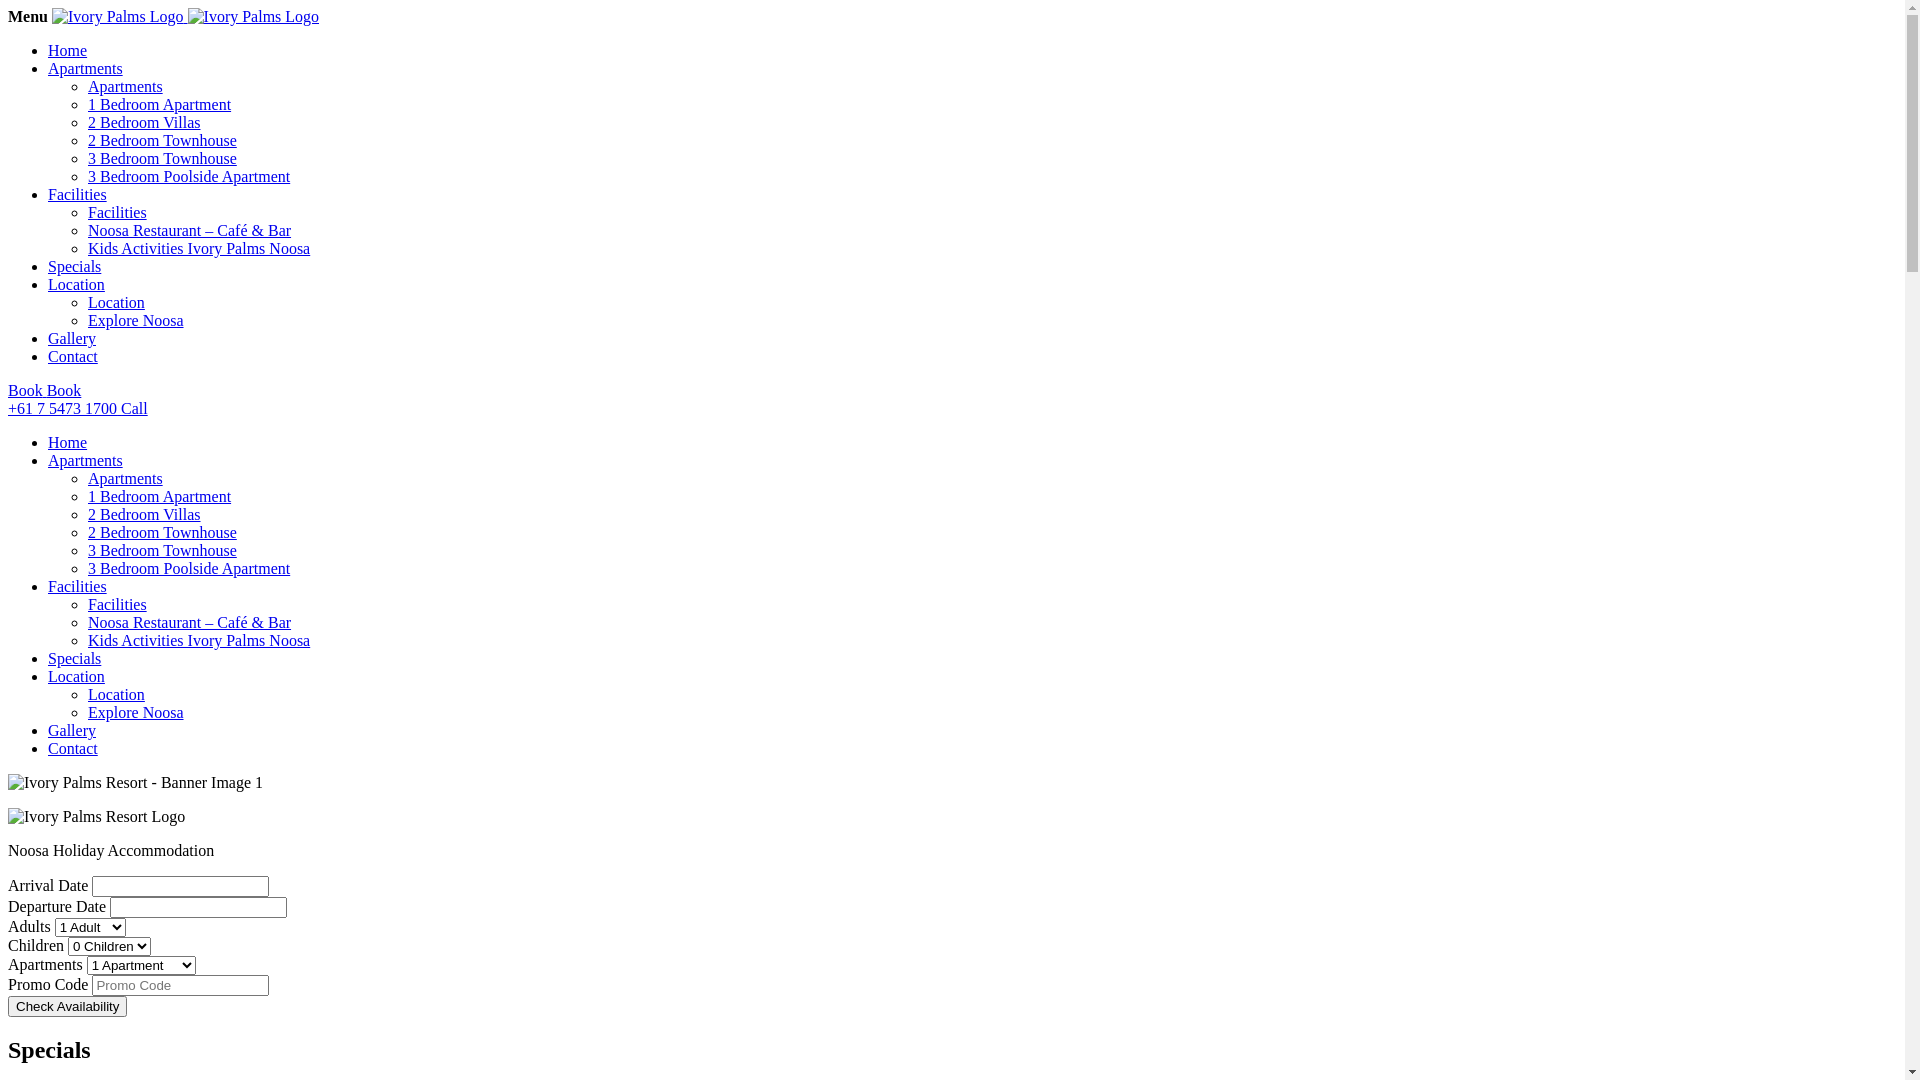 This screenshot has height=1080, width=1920. What do you see at coordinates (76, 284) in the screenshot?
I see `Location` at bounding box center [76, 284].